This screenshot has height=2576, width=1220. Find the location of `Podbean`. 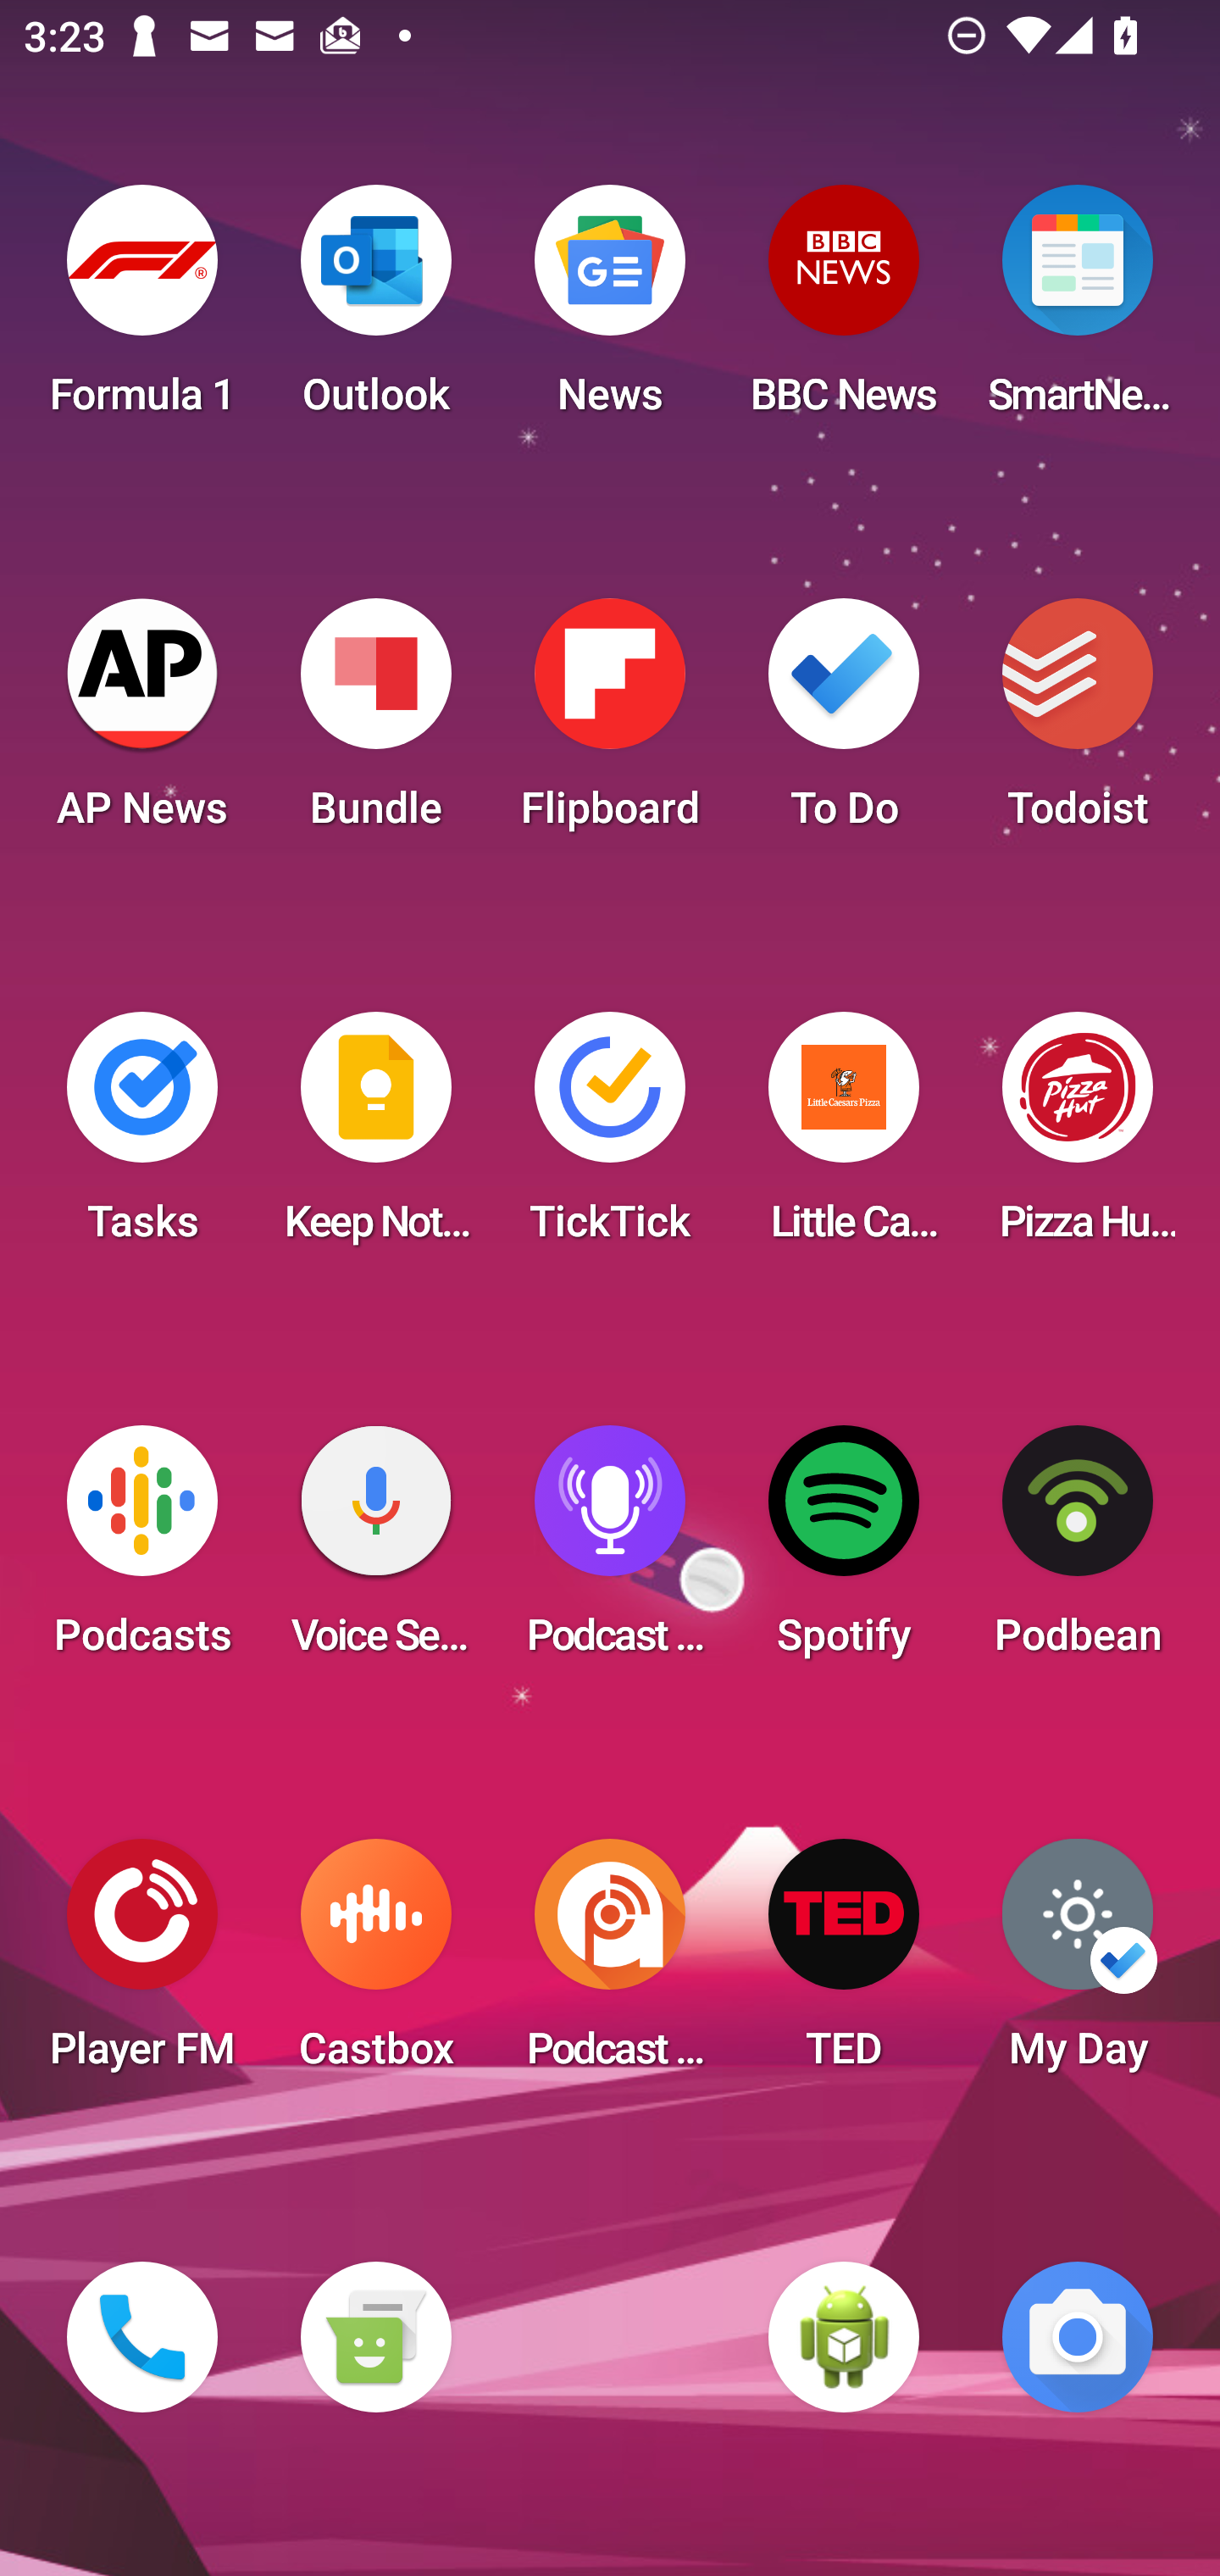

Podbean is located at coordinates (1078, 1551).